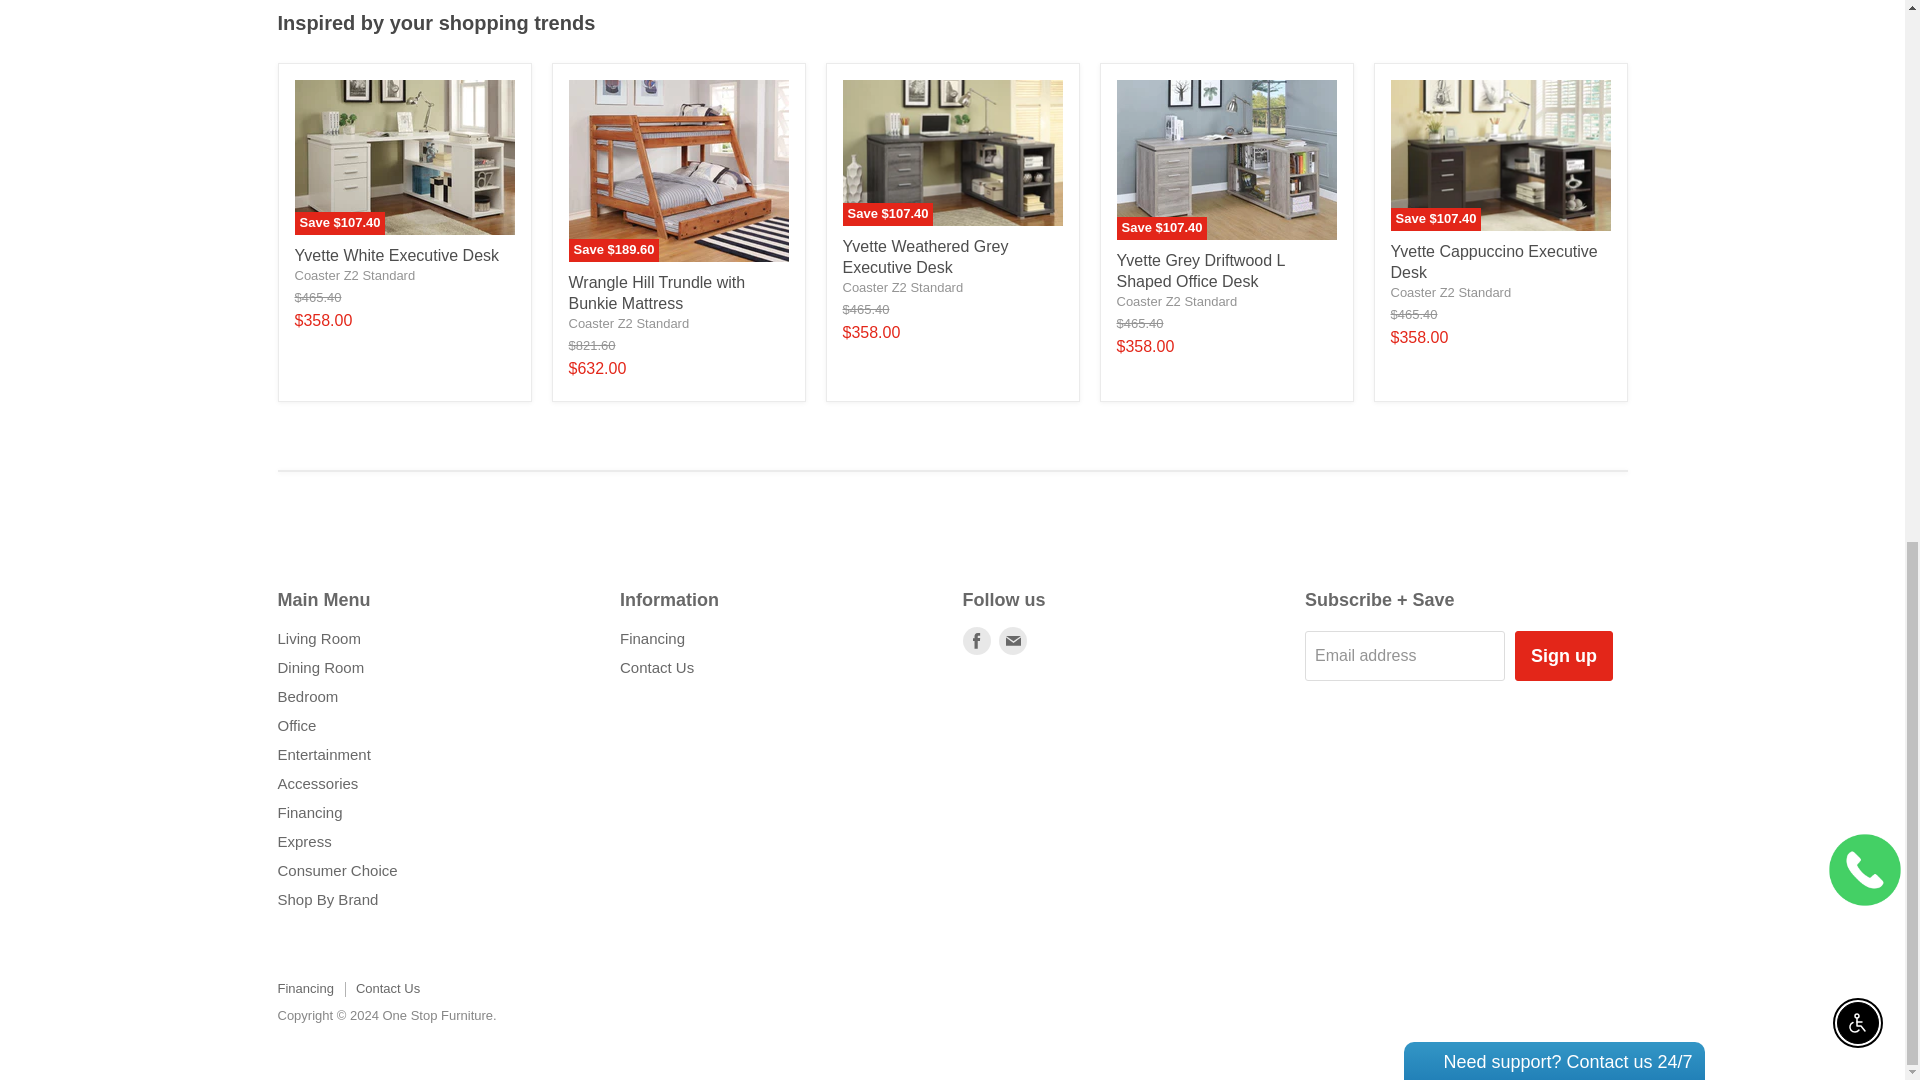  I want to click on Facebook, so click(976, 640).